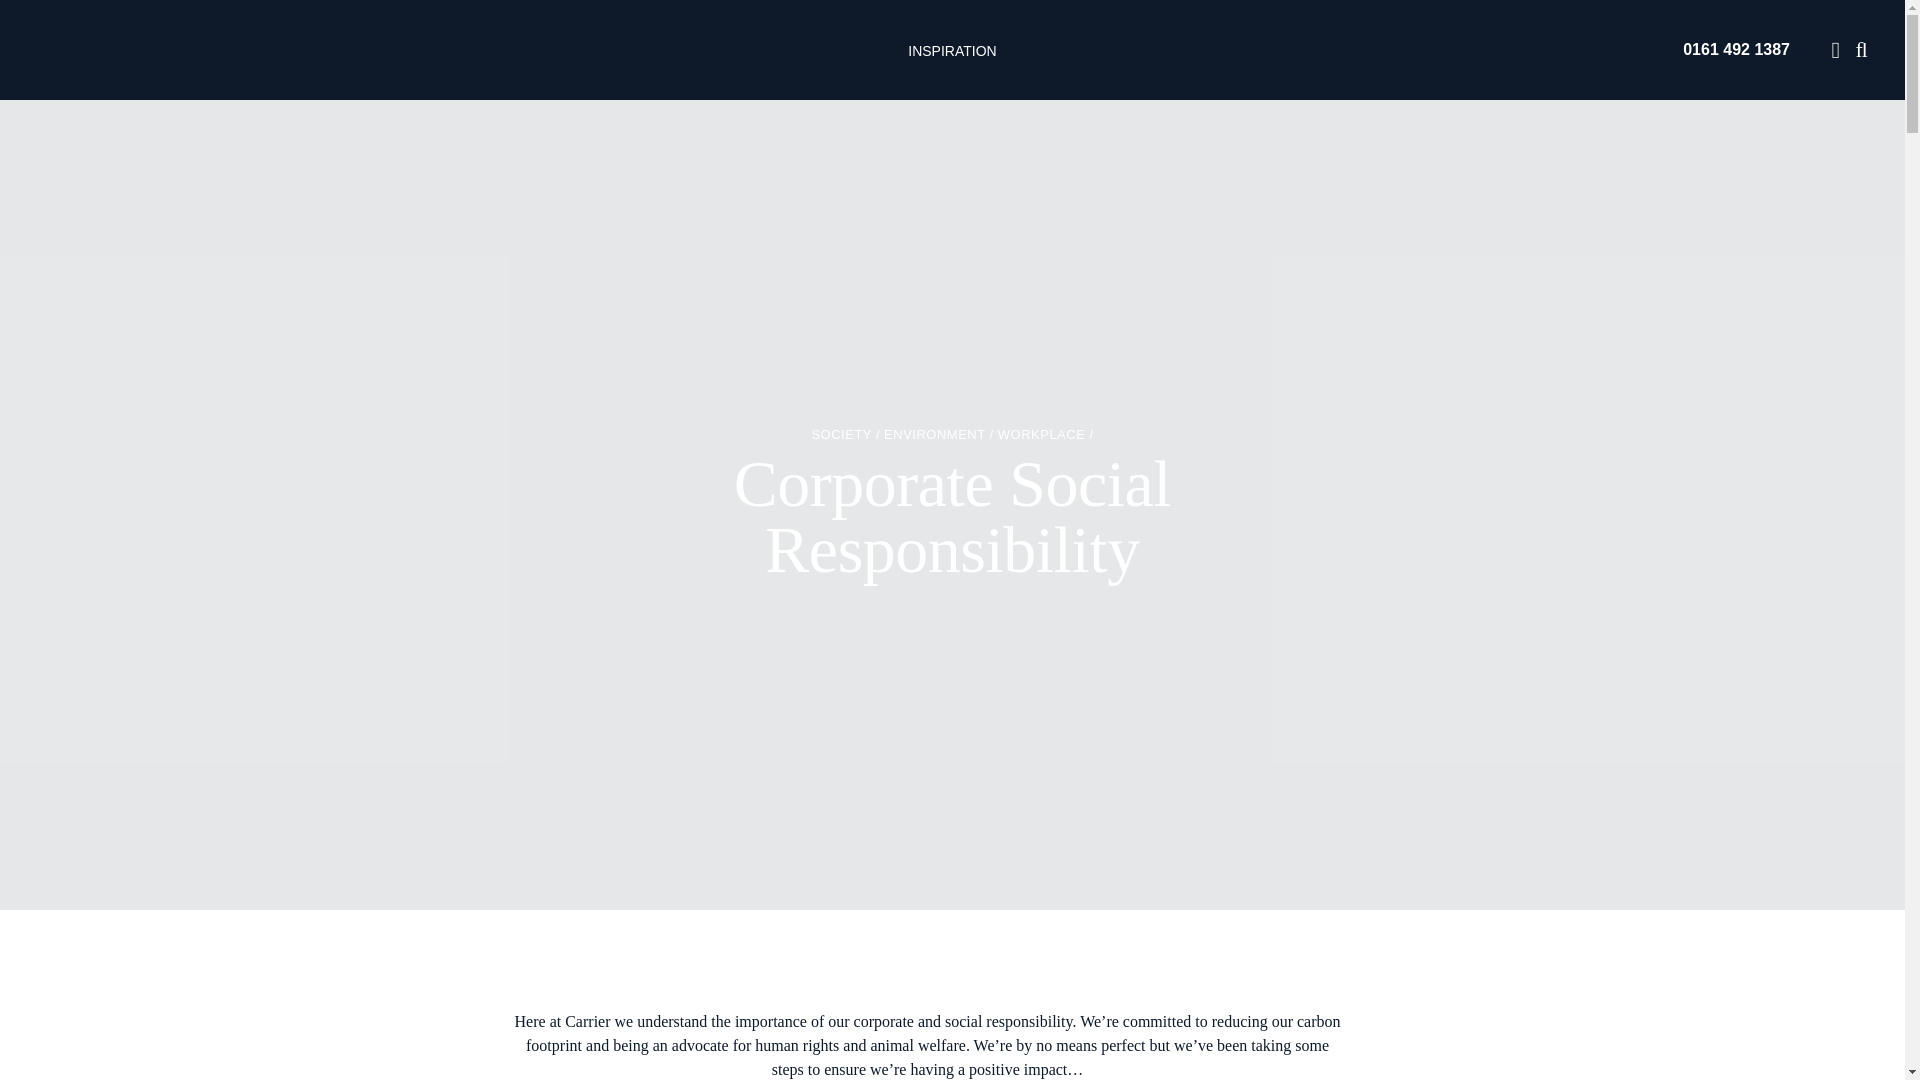  What do you see at coordinates (717, 22) in the screenshot?
I see `DESTINATIONS` at bounding box center [717, 22].